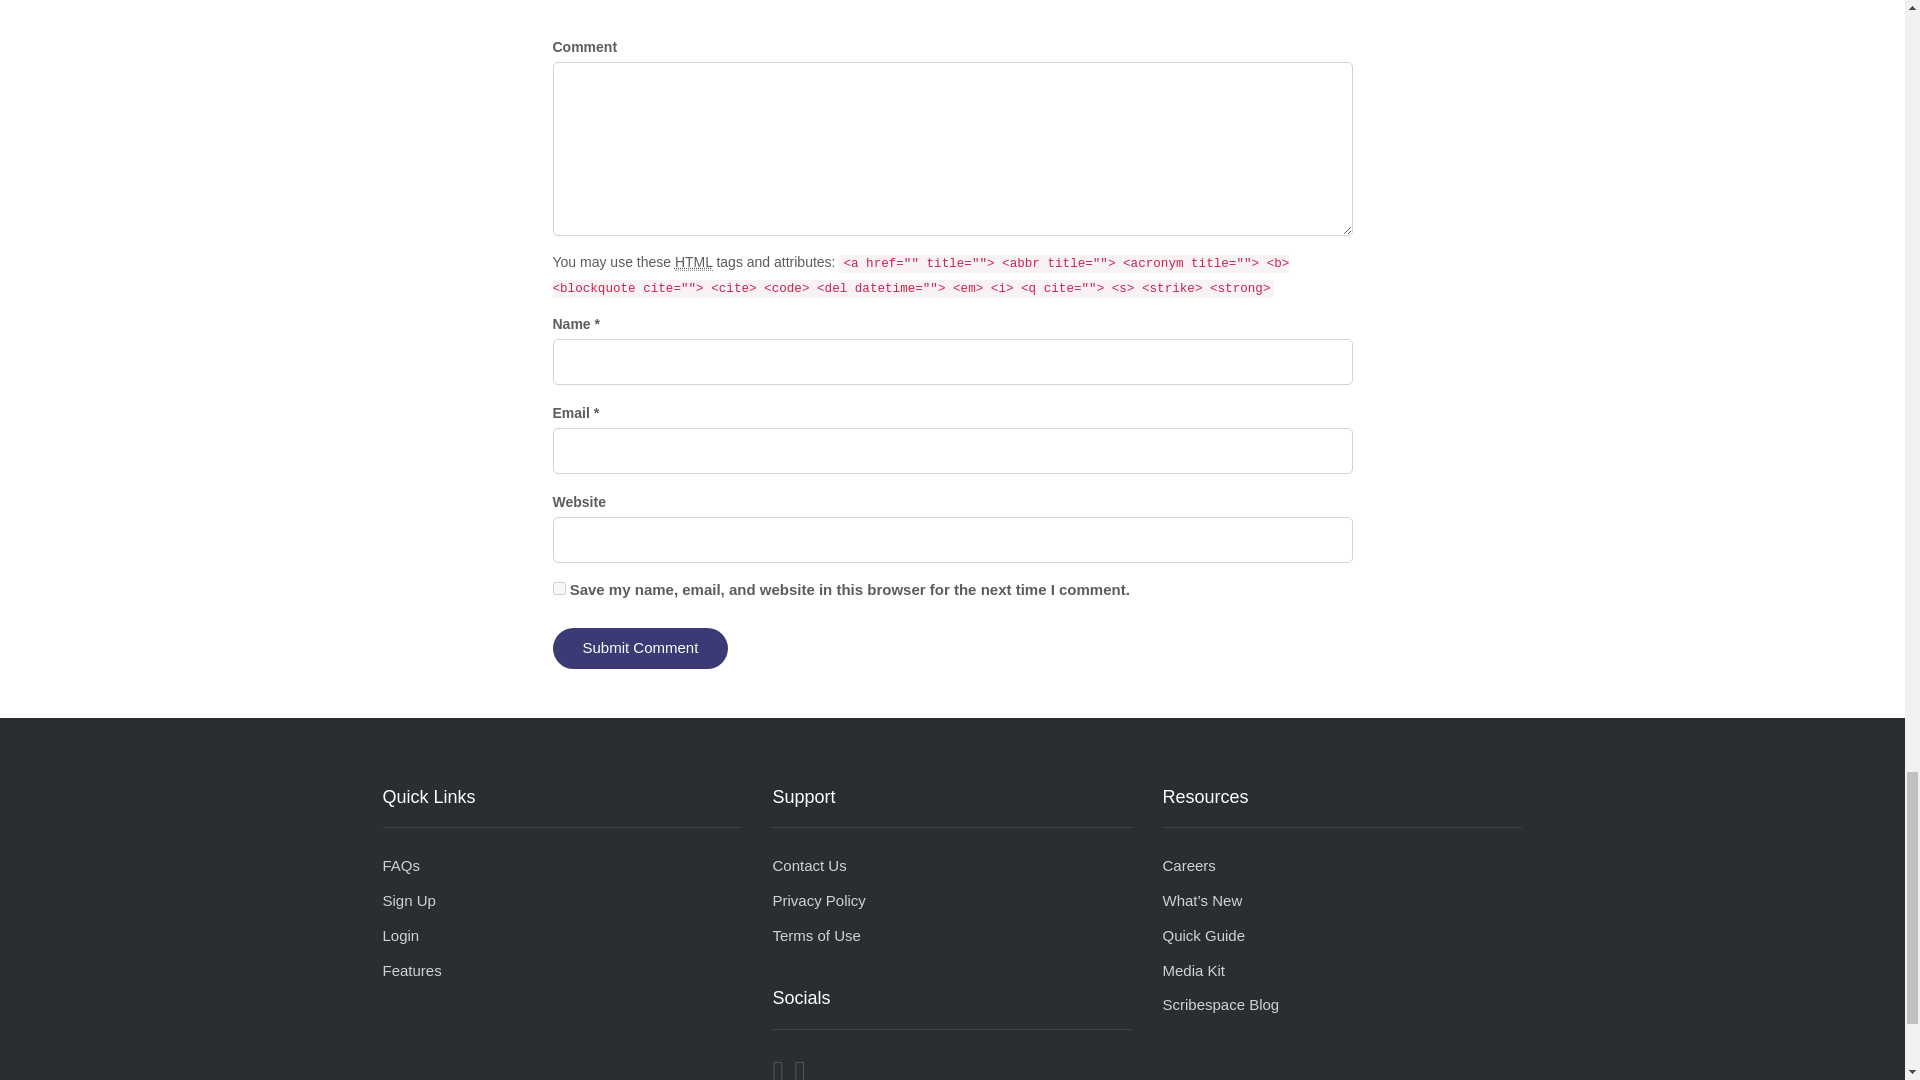 The width and height of the screenshot is (1920, 1080). I want to click on HyperText Markup Language, so click(694, 262).